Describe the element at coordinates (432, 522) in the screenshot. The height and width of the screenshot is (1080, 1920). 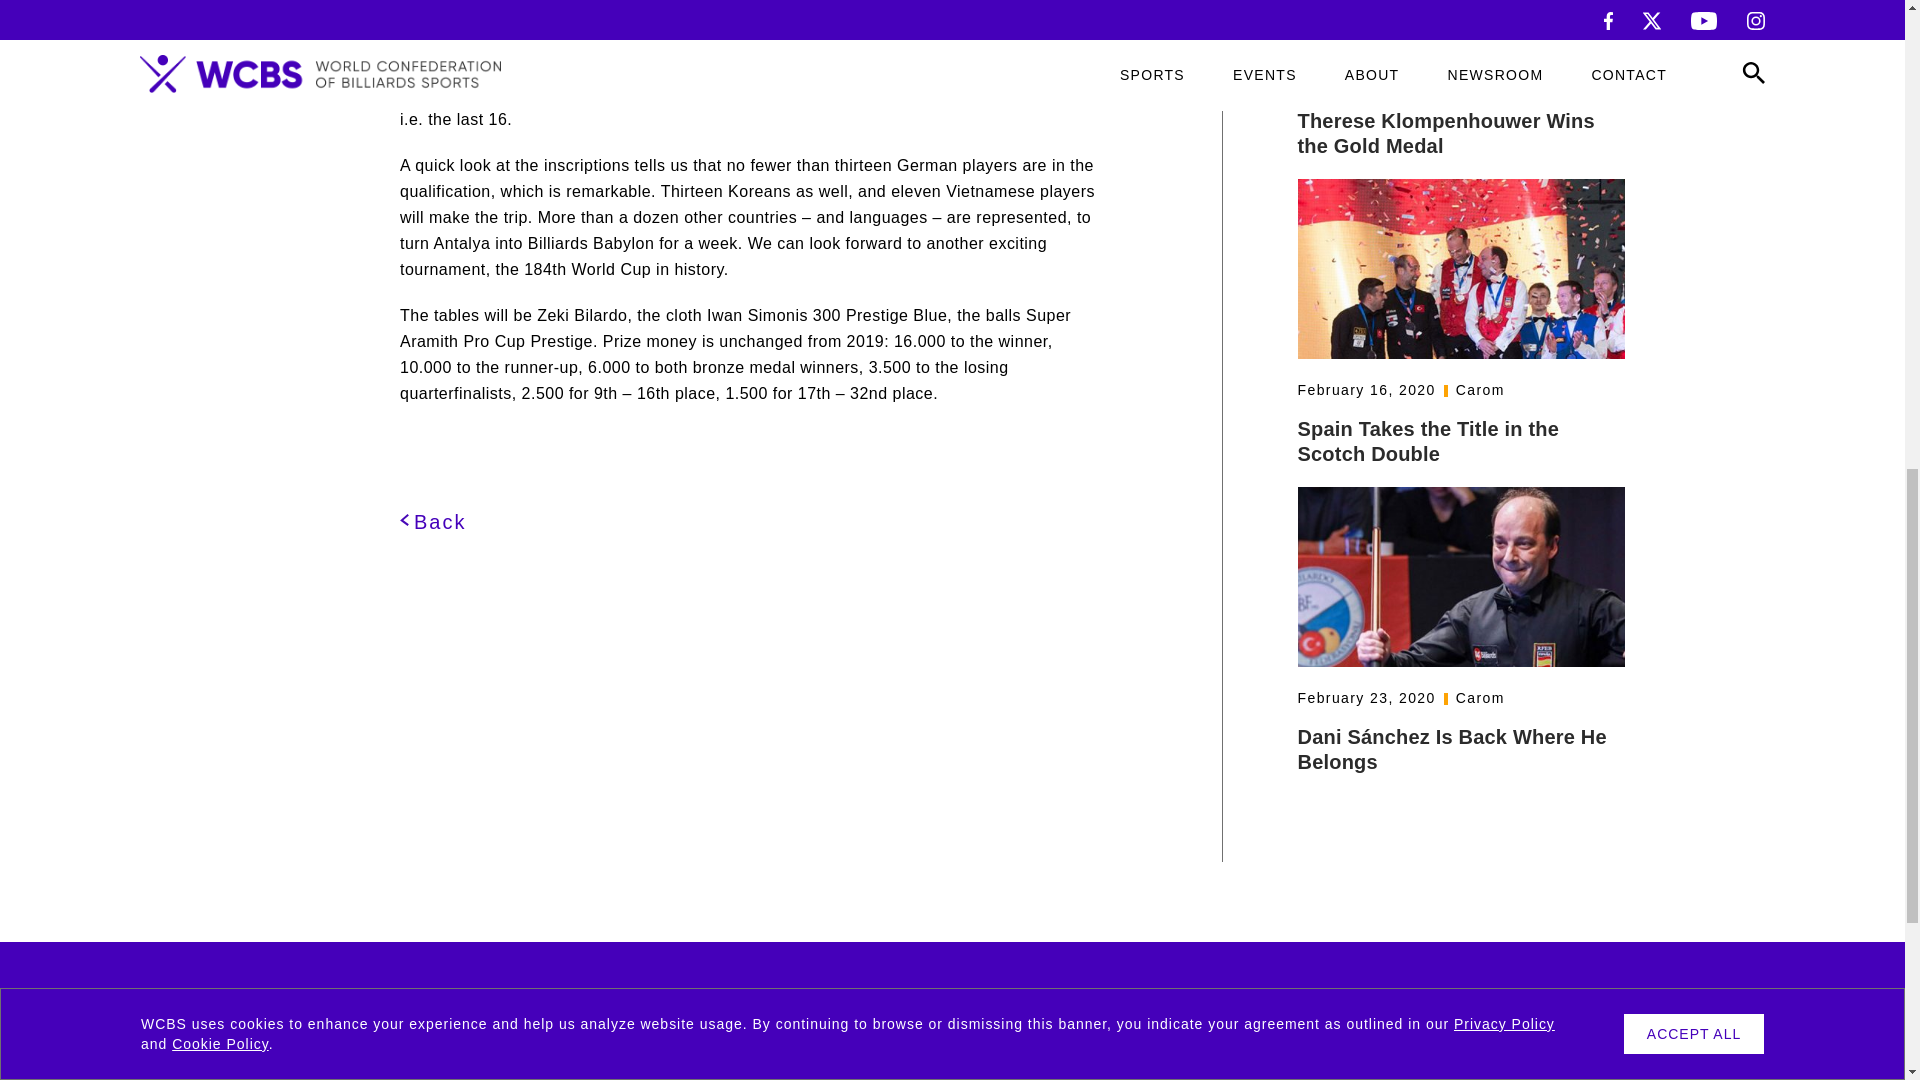
I see `Back` at that location.